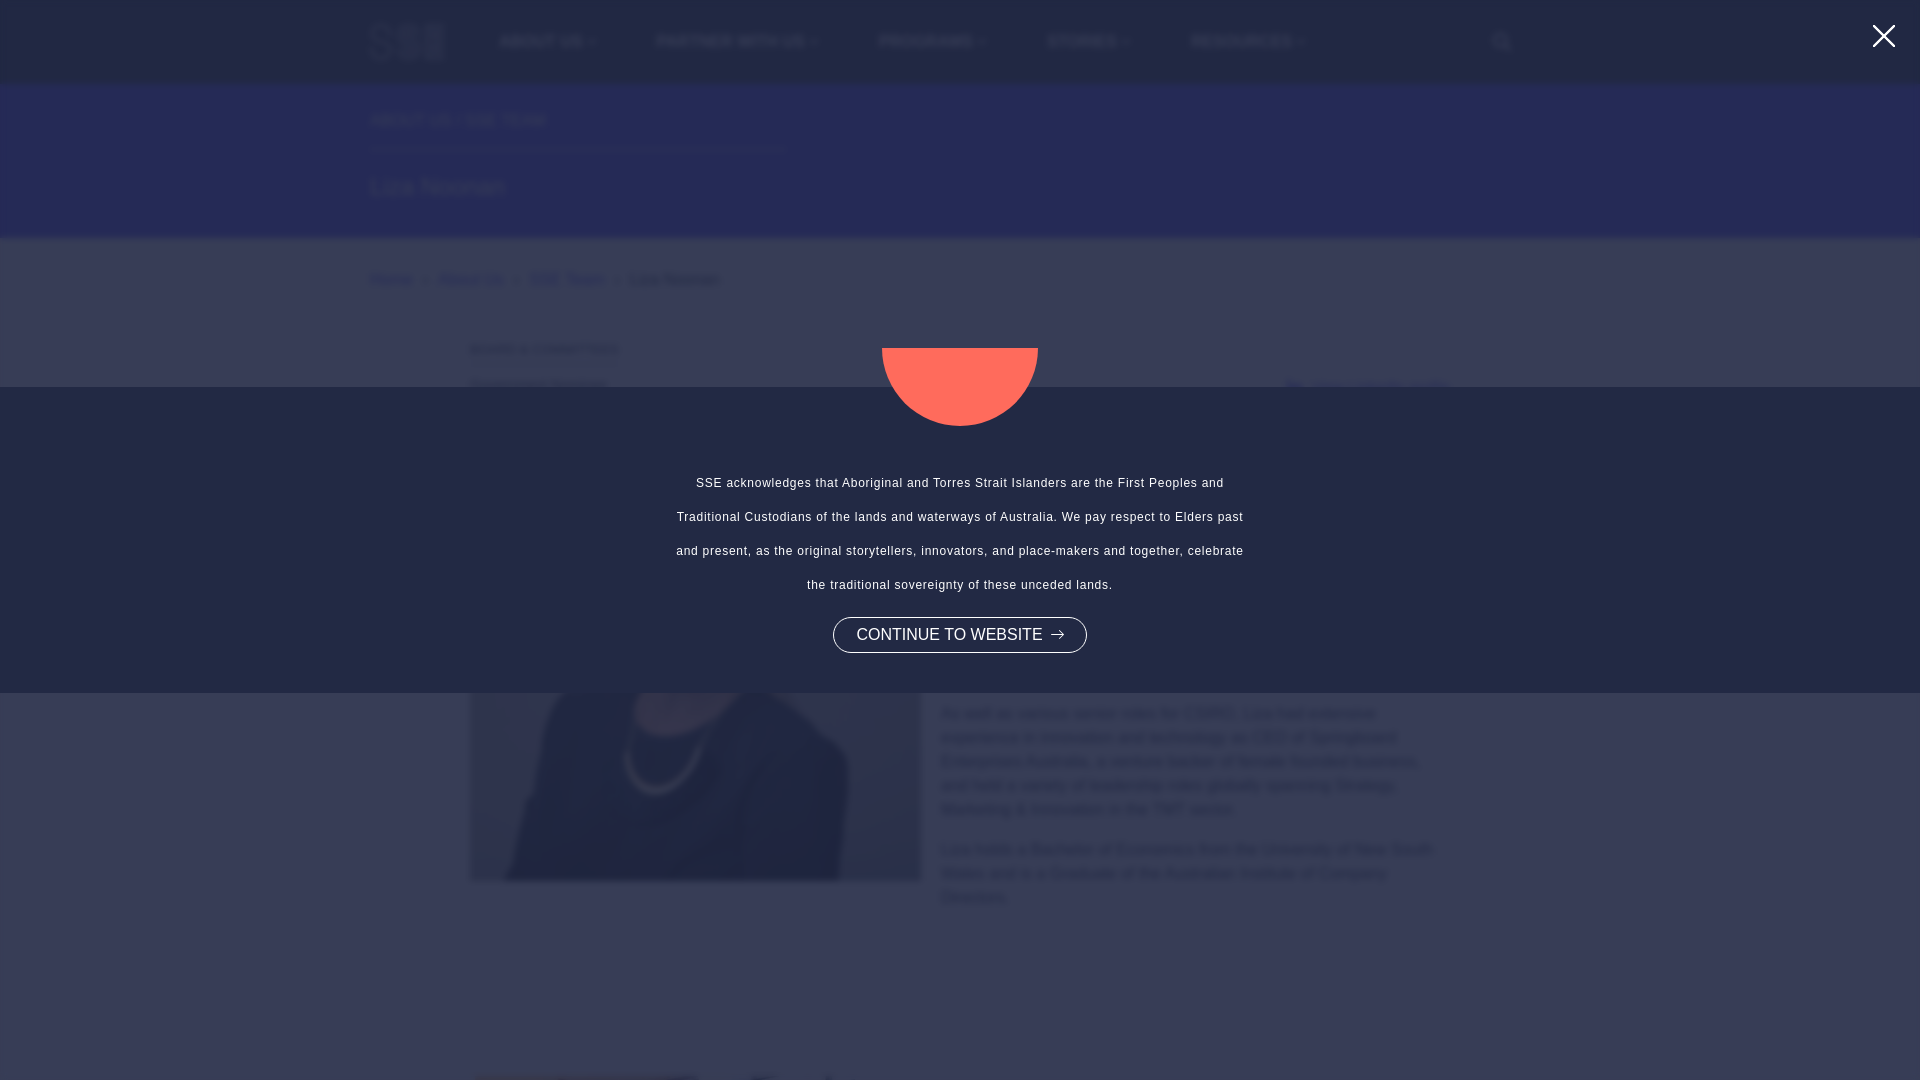  What do you see at coordinates (1248, 42) in the screenshot?
I see `RESOURCES` at bounding box center [1248, 42].